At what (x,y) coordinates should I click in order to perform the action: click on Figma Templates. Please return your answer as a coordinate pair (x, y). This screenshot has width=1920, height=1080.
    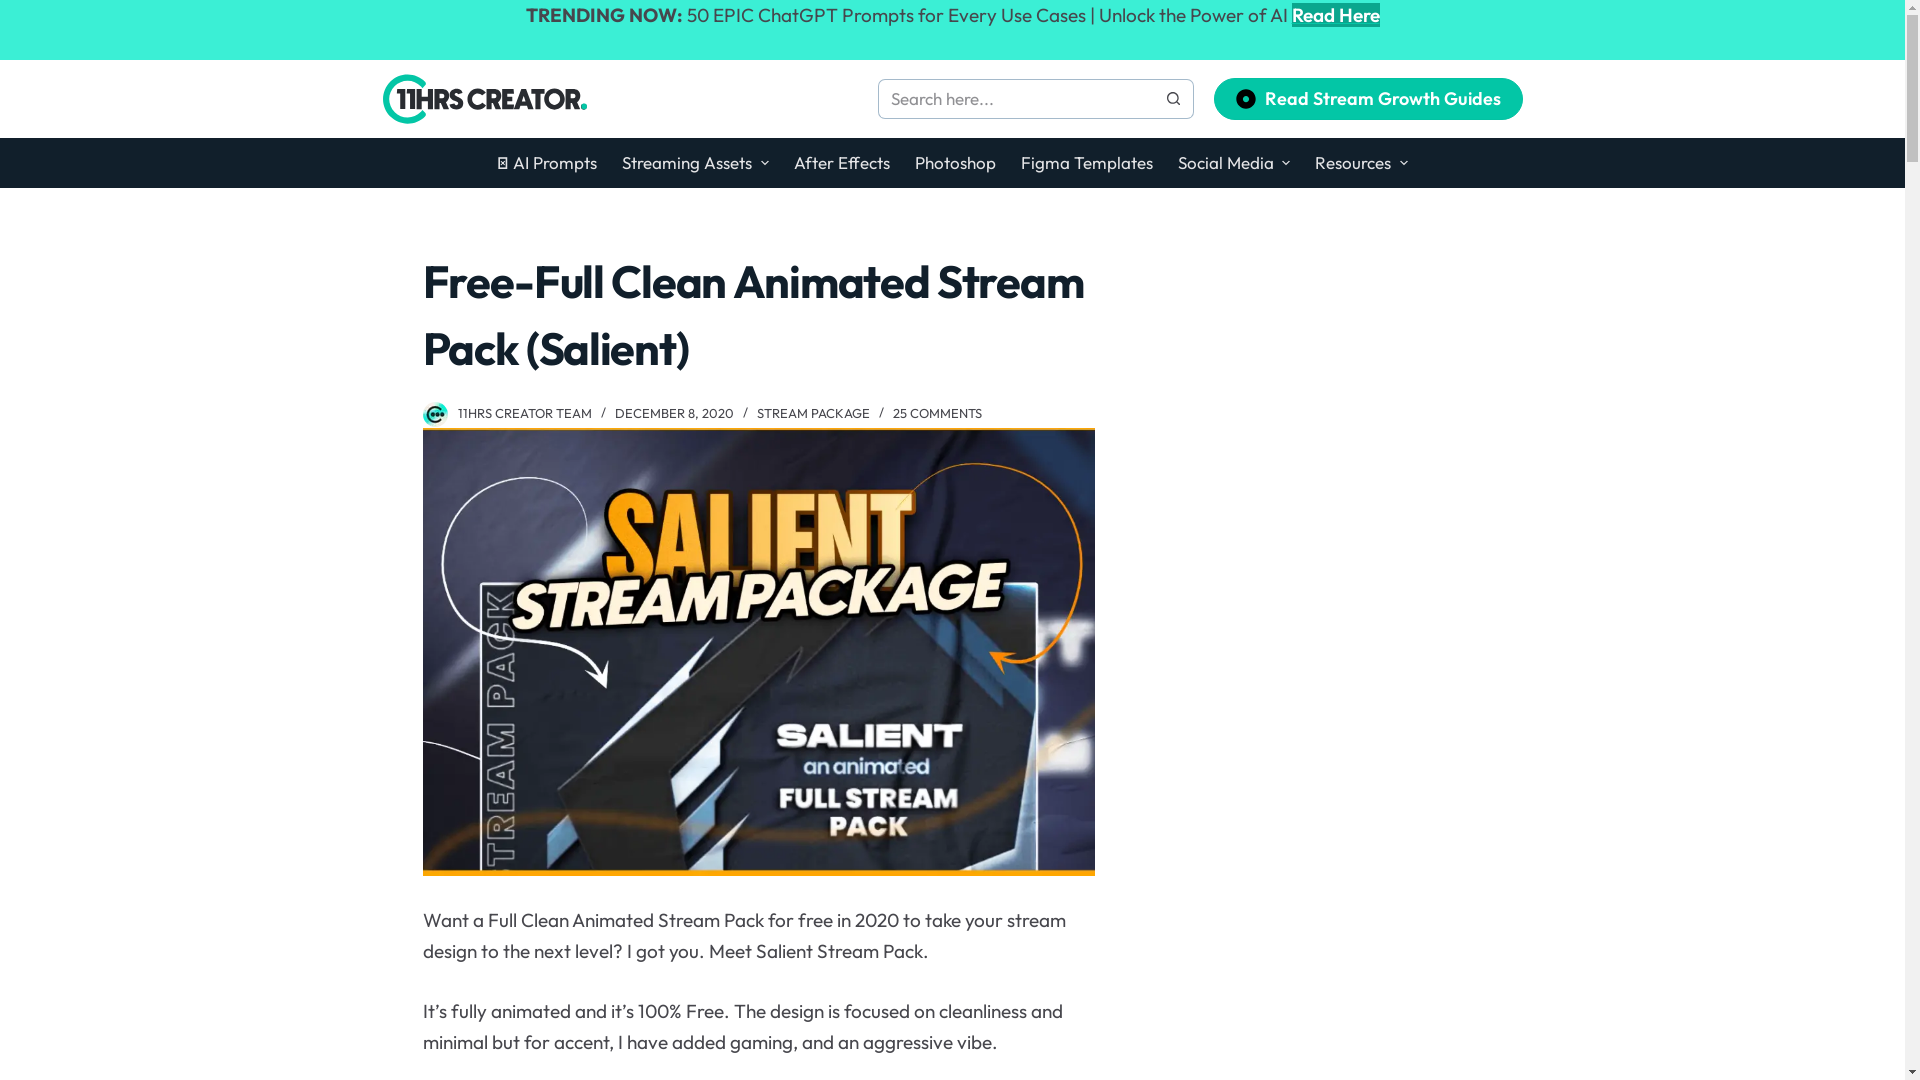
    Looking at the image, I should click on (1086, 163).